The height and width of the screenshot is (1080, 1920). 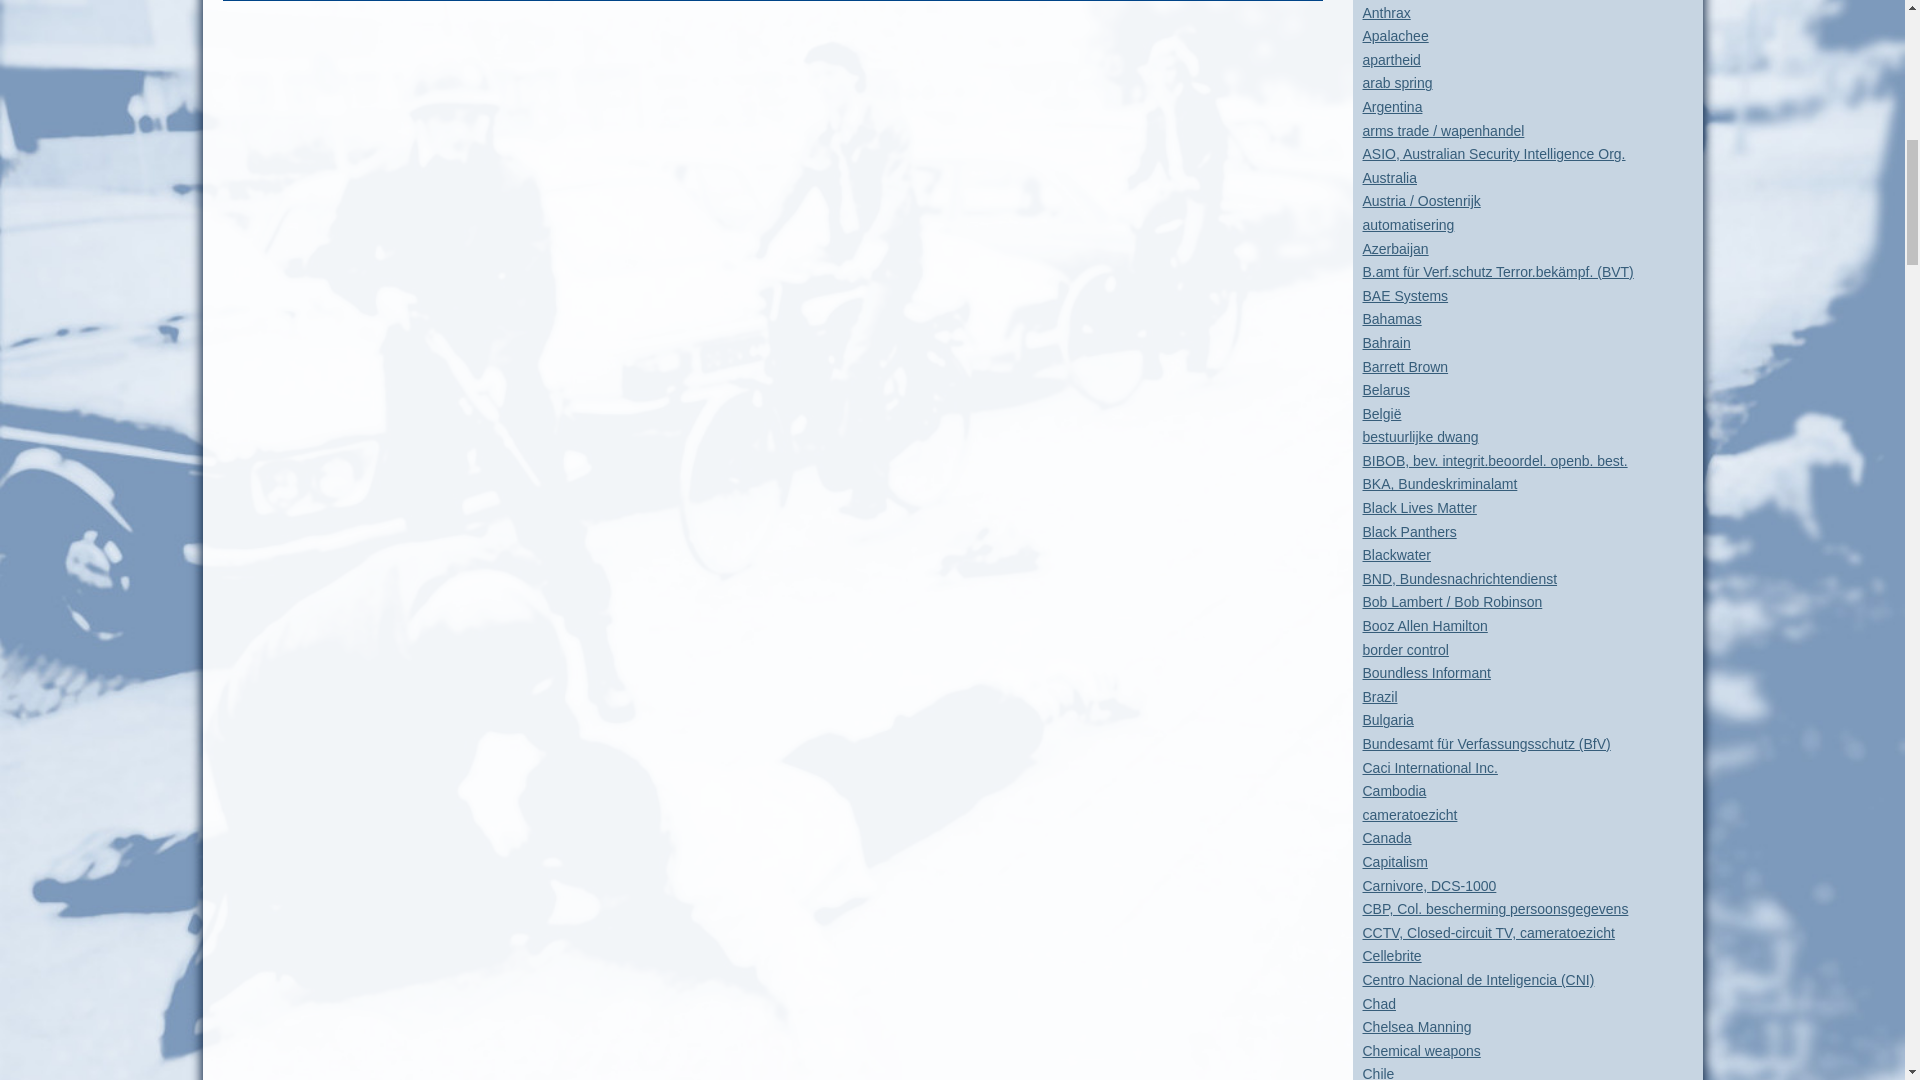 I want to click on Apalachee, so click(x=1394, y=36).